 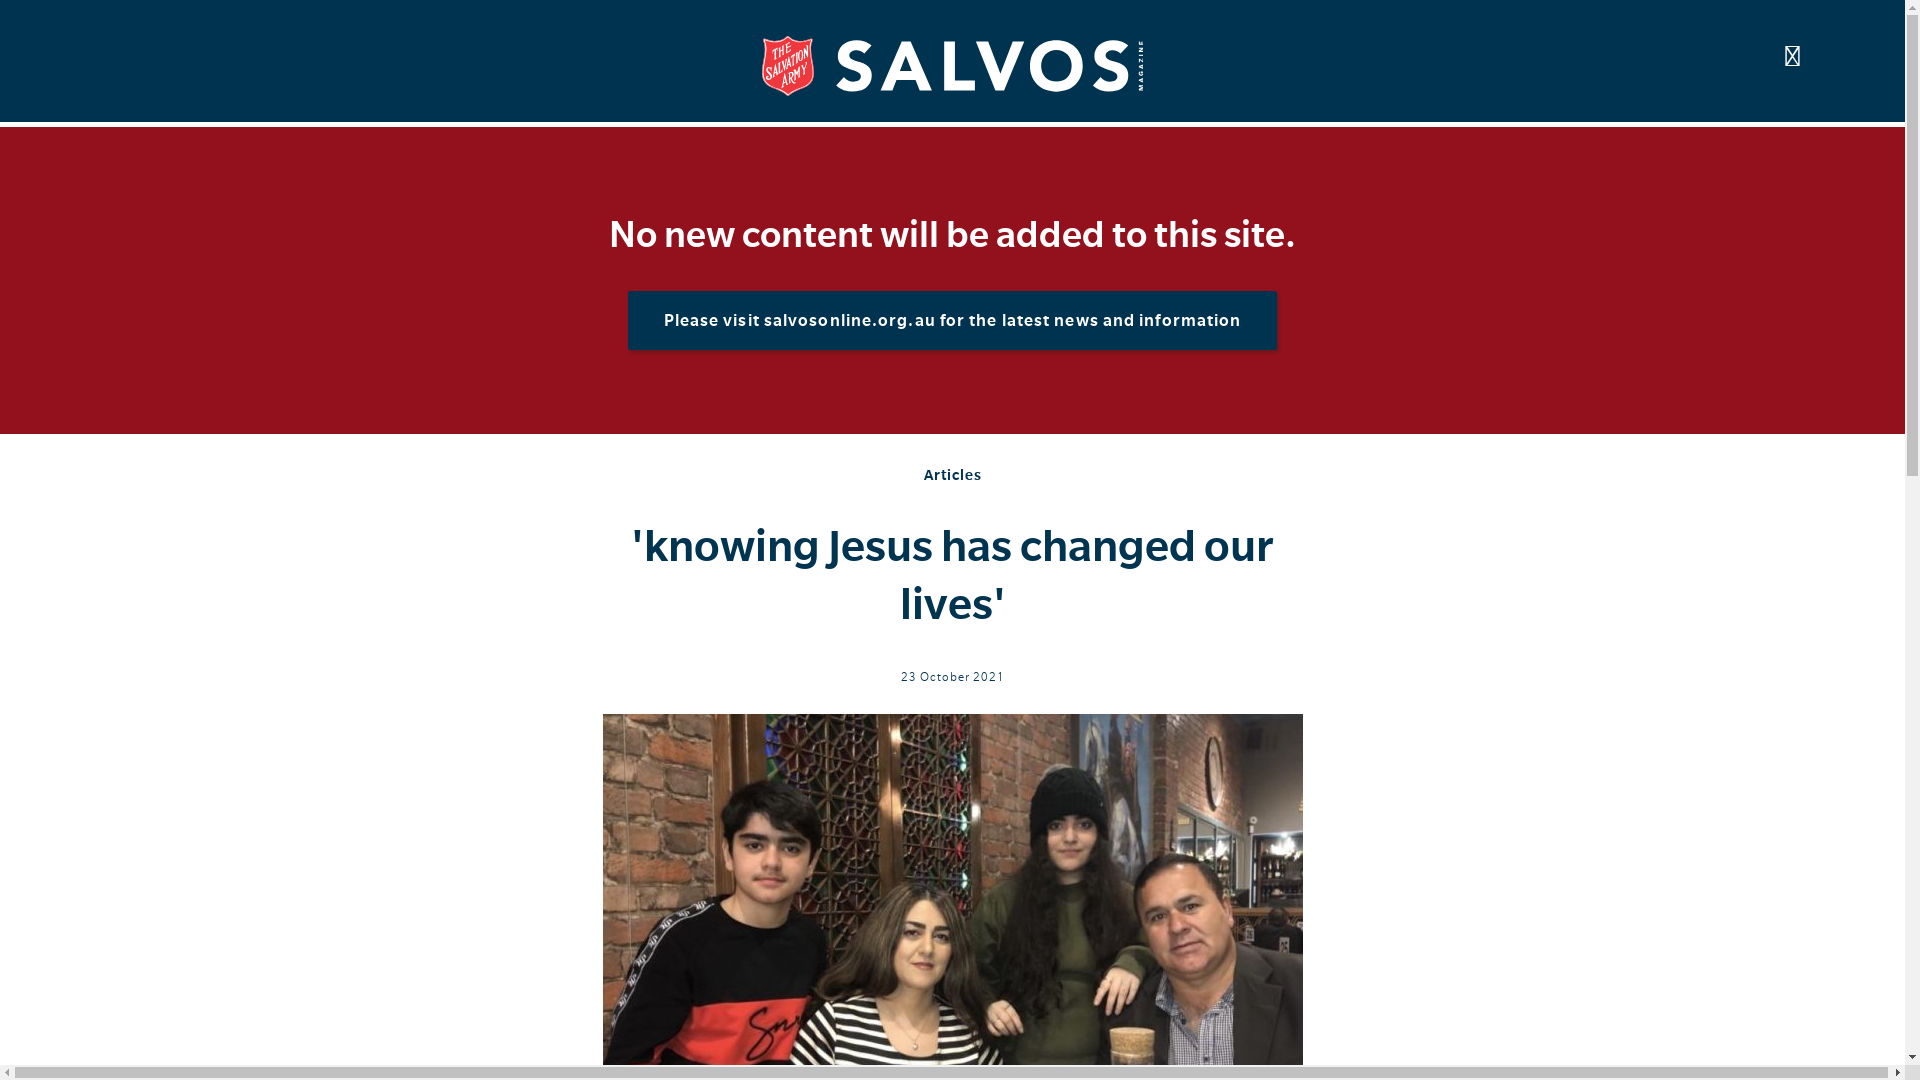 What do you see at coordinates (953, 475) in the screenshot?
I see `Articles` at bounding box center [953, 475].